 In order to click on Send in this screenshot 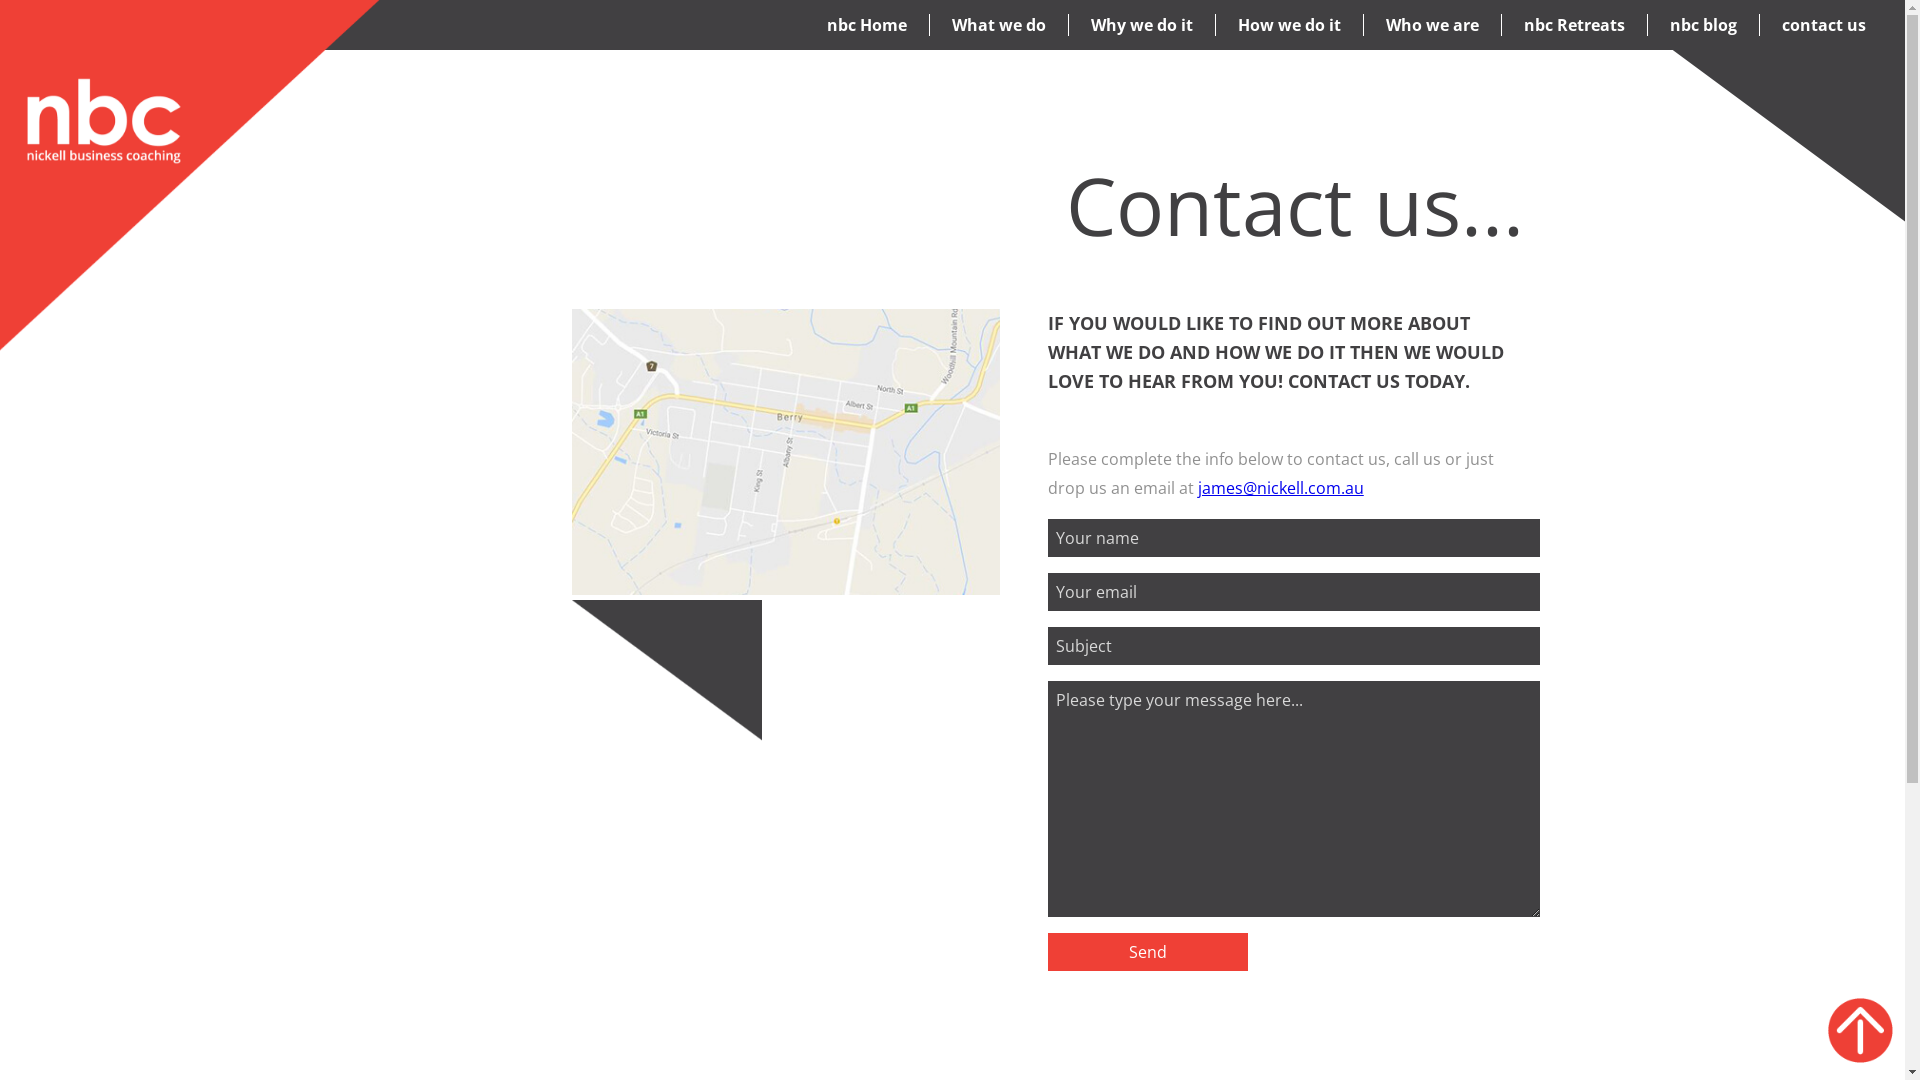, I will do `click(1148, 952)`.